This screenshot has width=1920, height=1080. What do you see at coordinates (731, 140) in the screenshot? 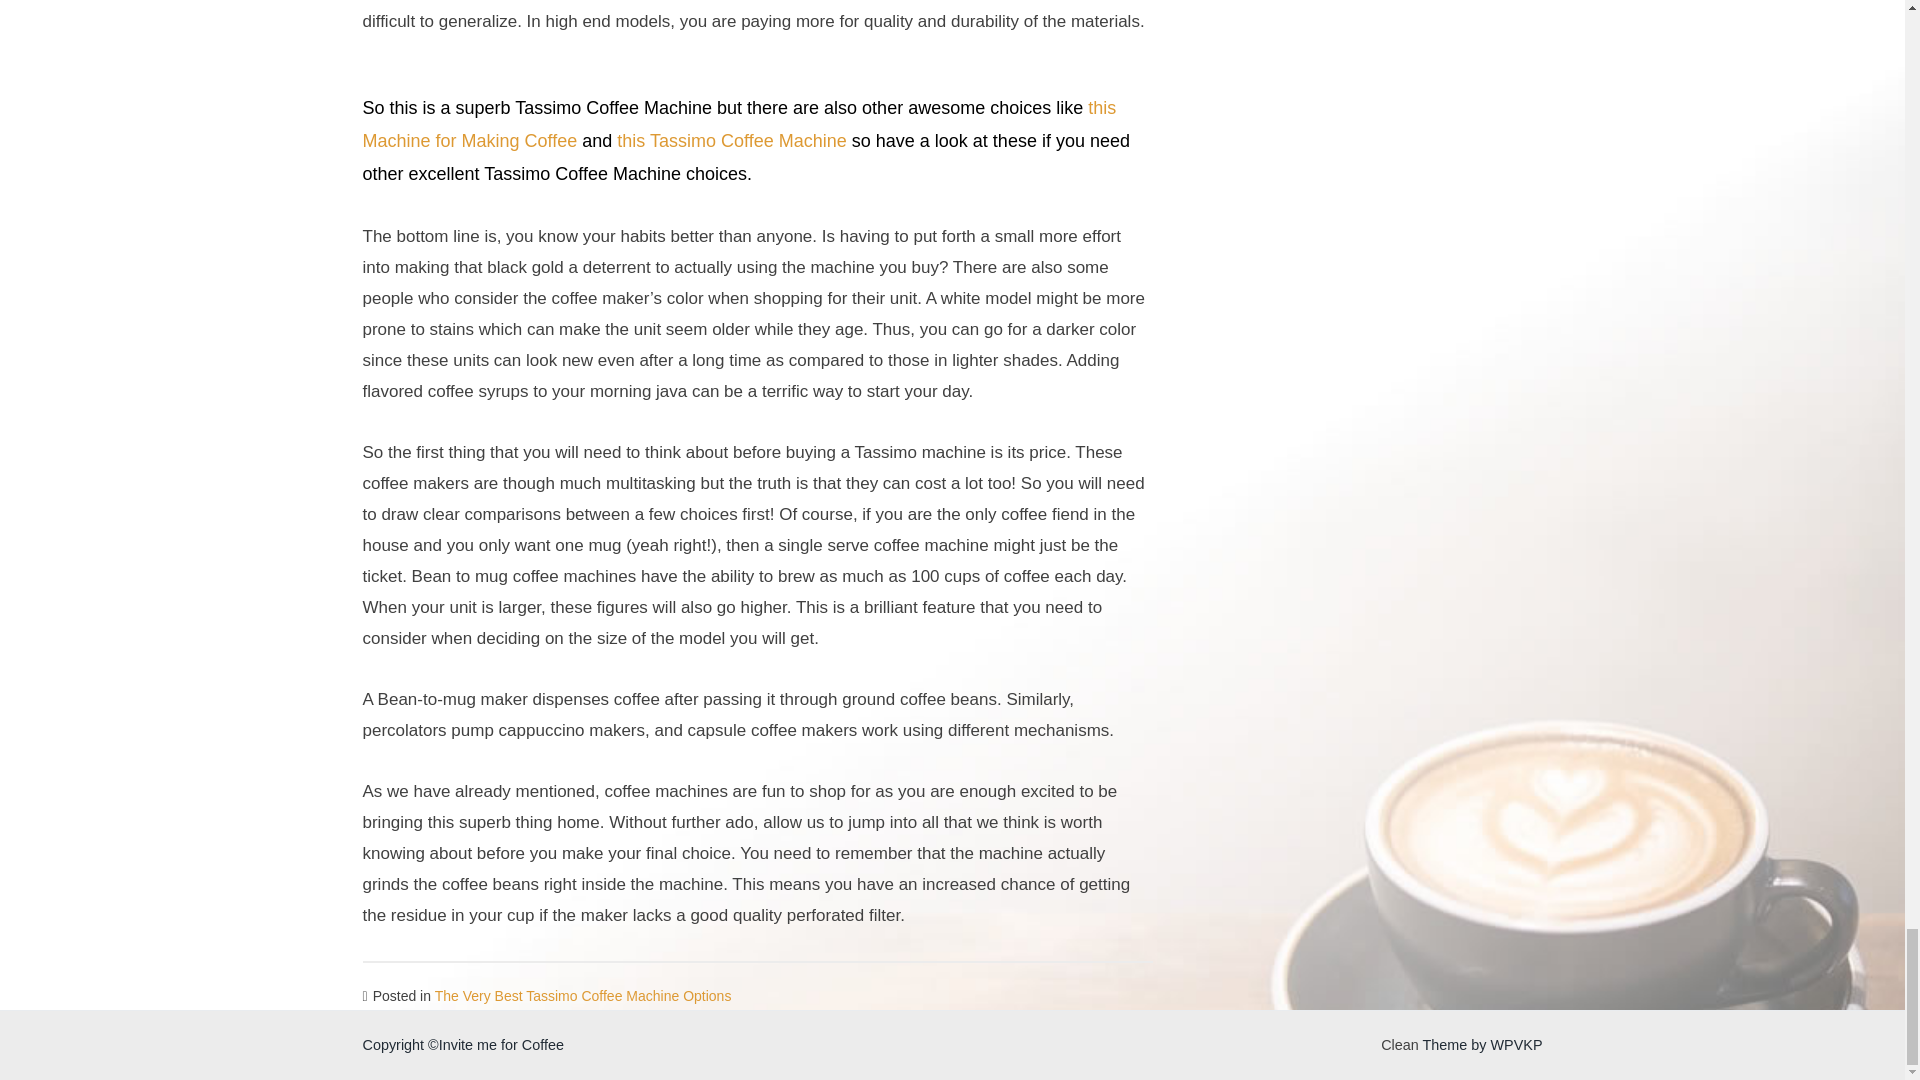
I see `this Tassimo Coffee Machine` at bounding box center [731, 140].